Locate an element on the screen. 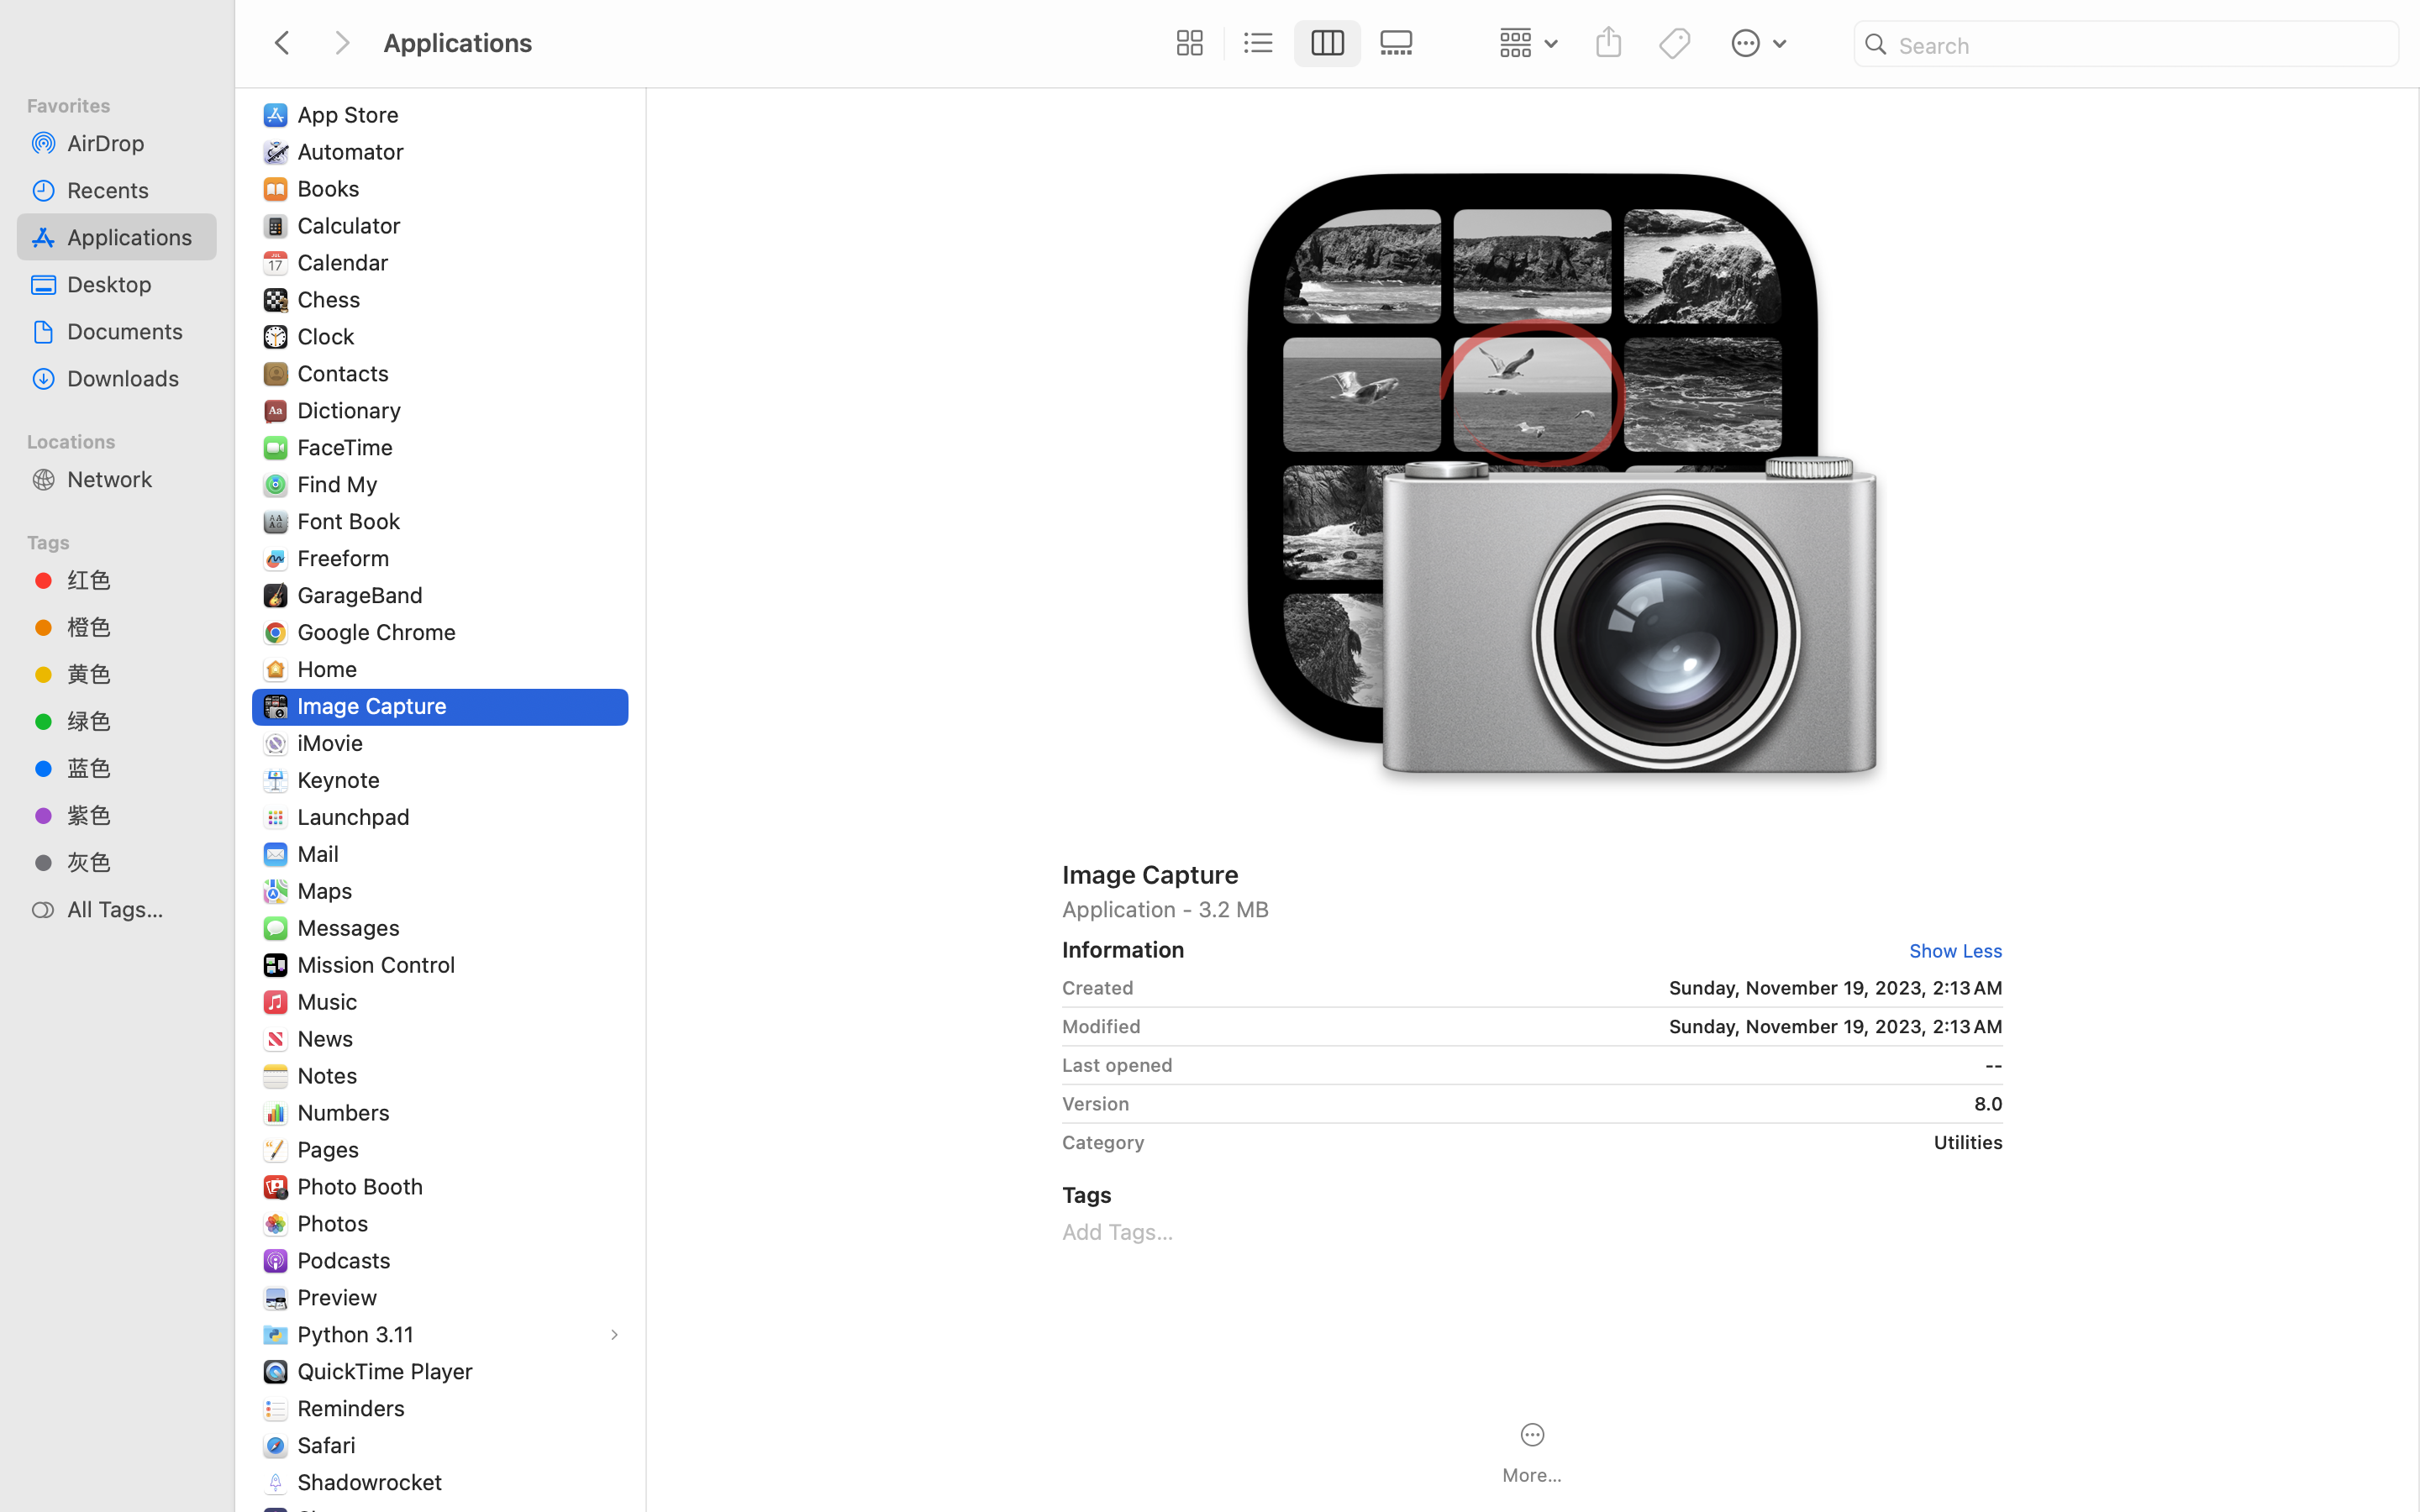  红色 is located at coordinates (135, 580).